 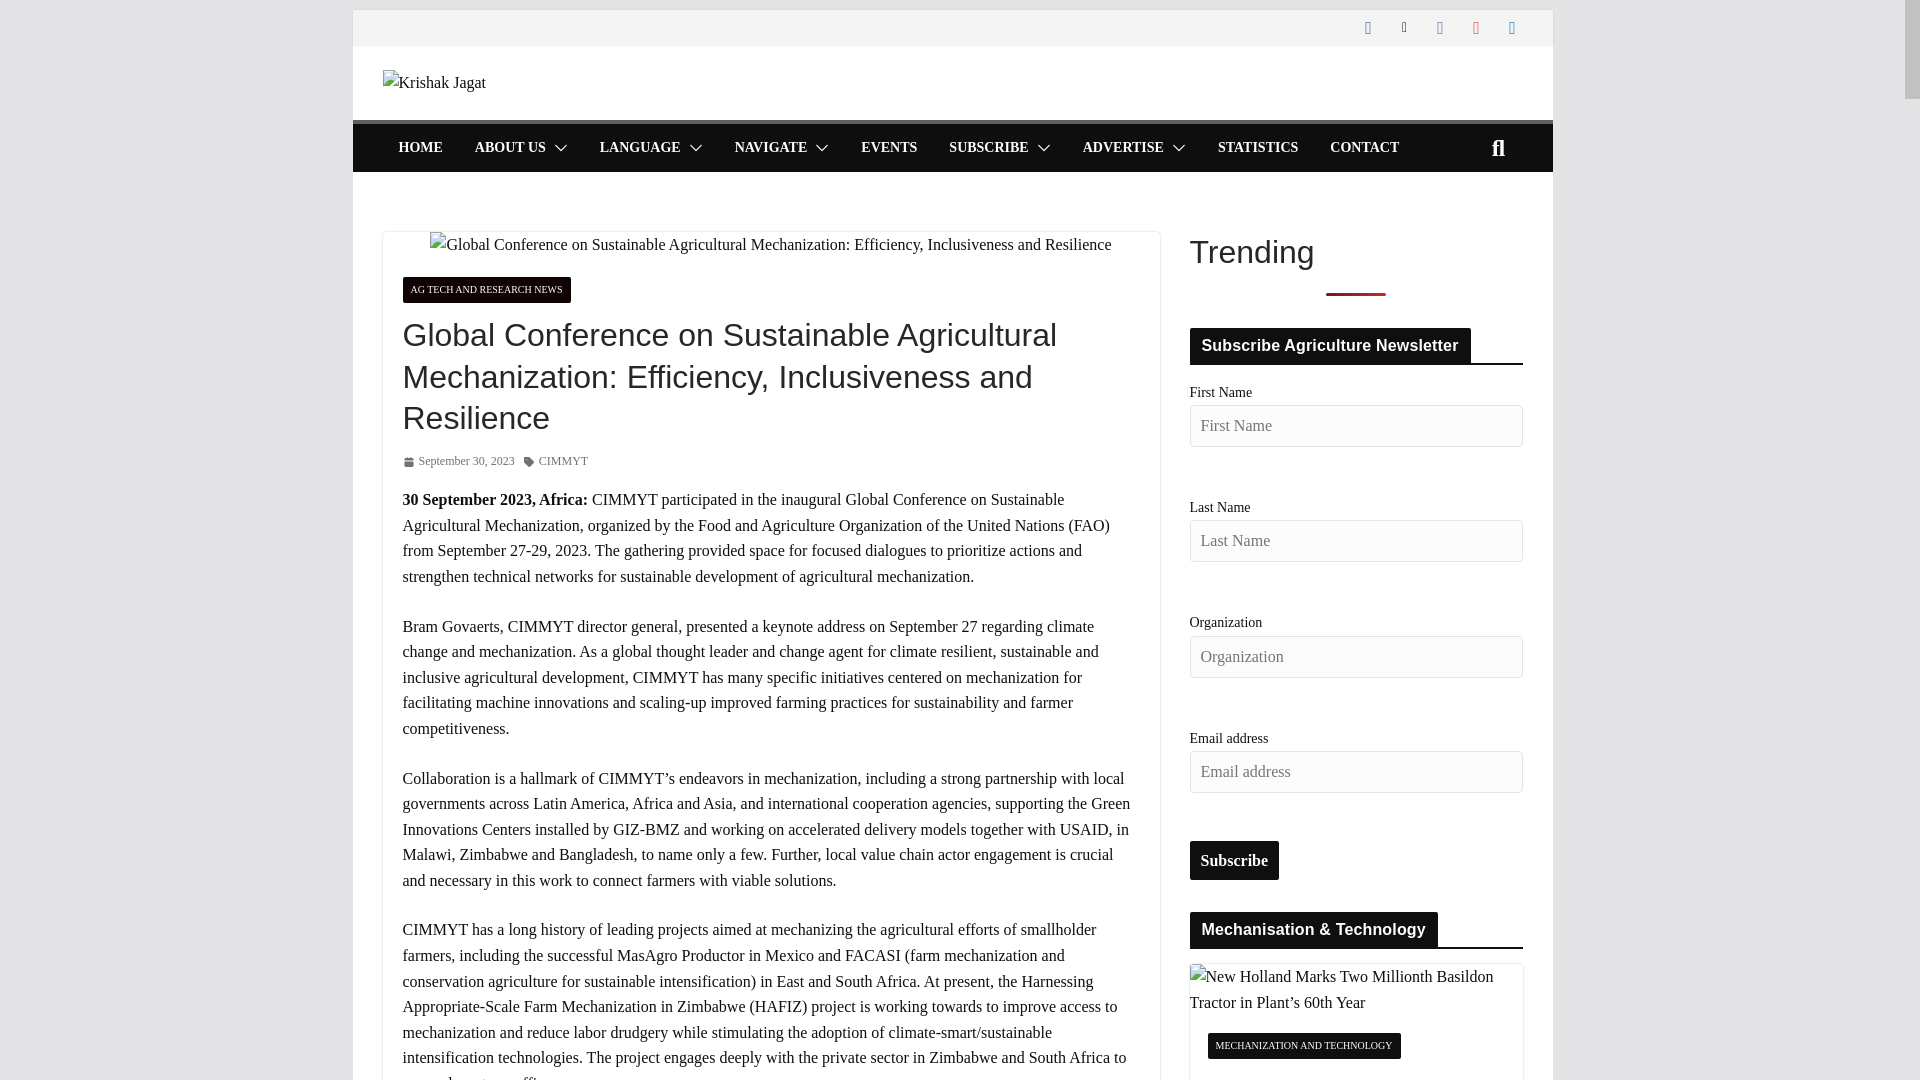 I want to click on LANGUAGE, so click(x=640, y=148).